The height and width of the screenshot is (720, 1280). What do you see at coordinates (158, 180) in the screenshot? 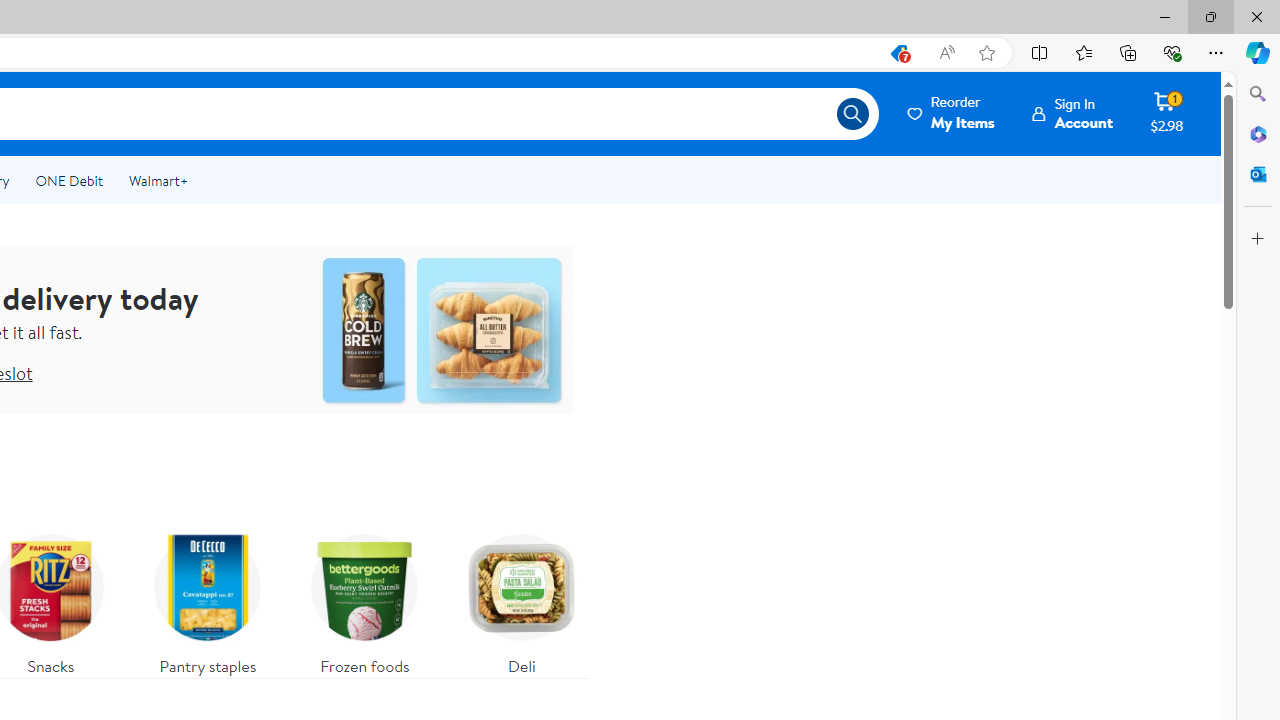
I see `Walmart+` at bounding box center [158, 180].